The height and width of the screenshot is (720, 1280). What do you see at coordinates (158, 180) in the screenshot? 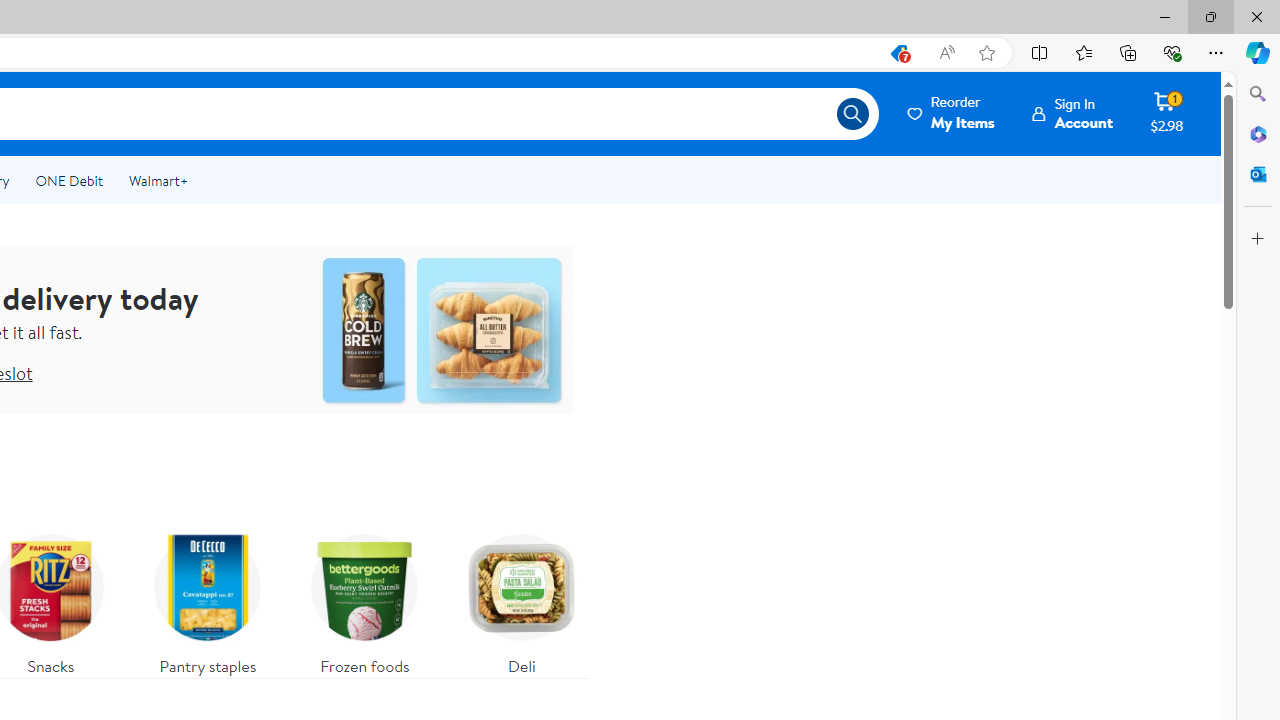
I see `Walmart+` at bounding box center [158, 180].